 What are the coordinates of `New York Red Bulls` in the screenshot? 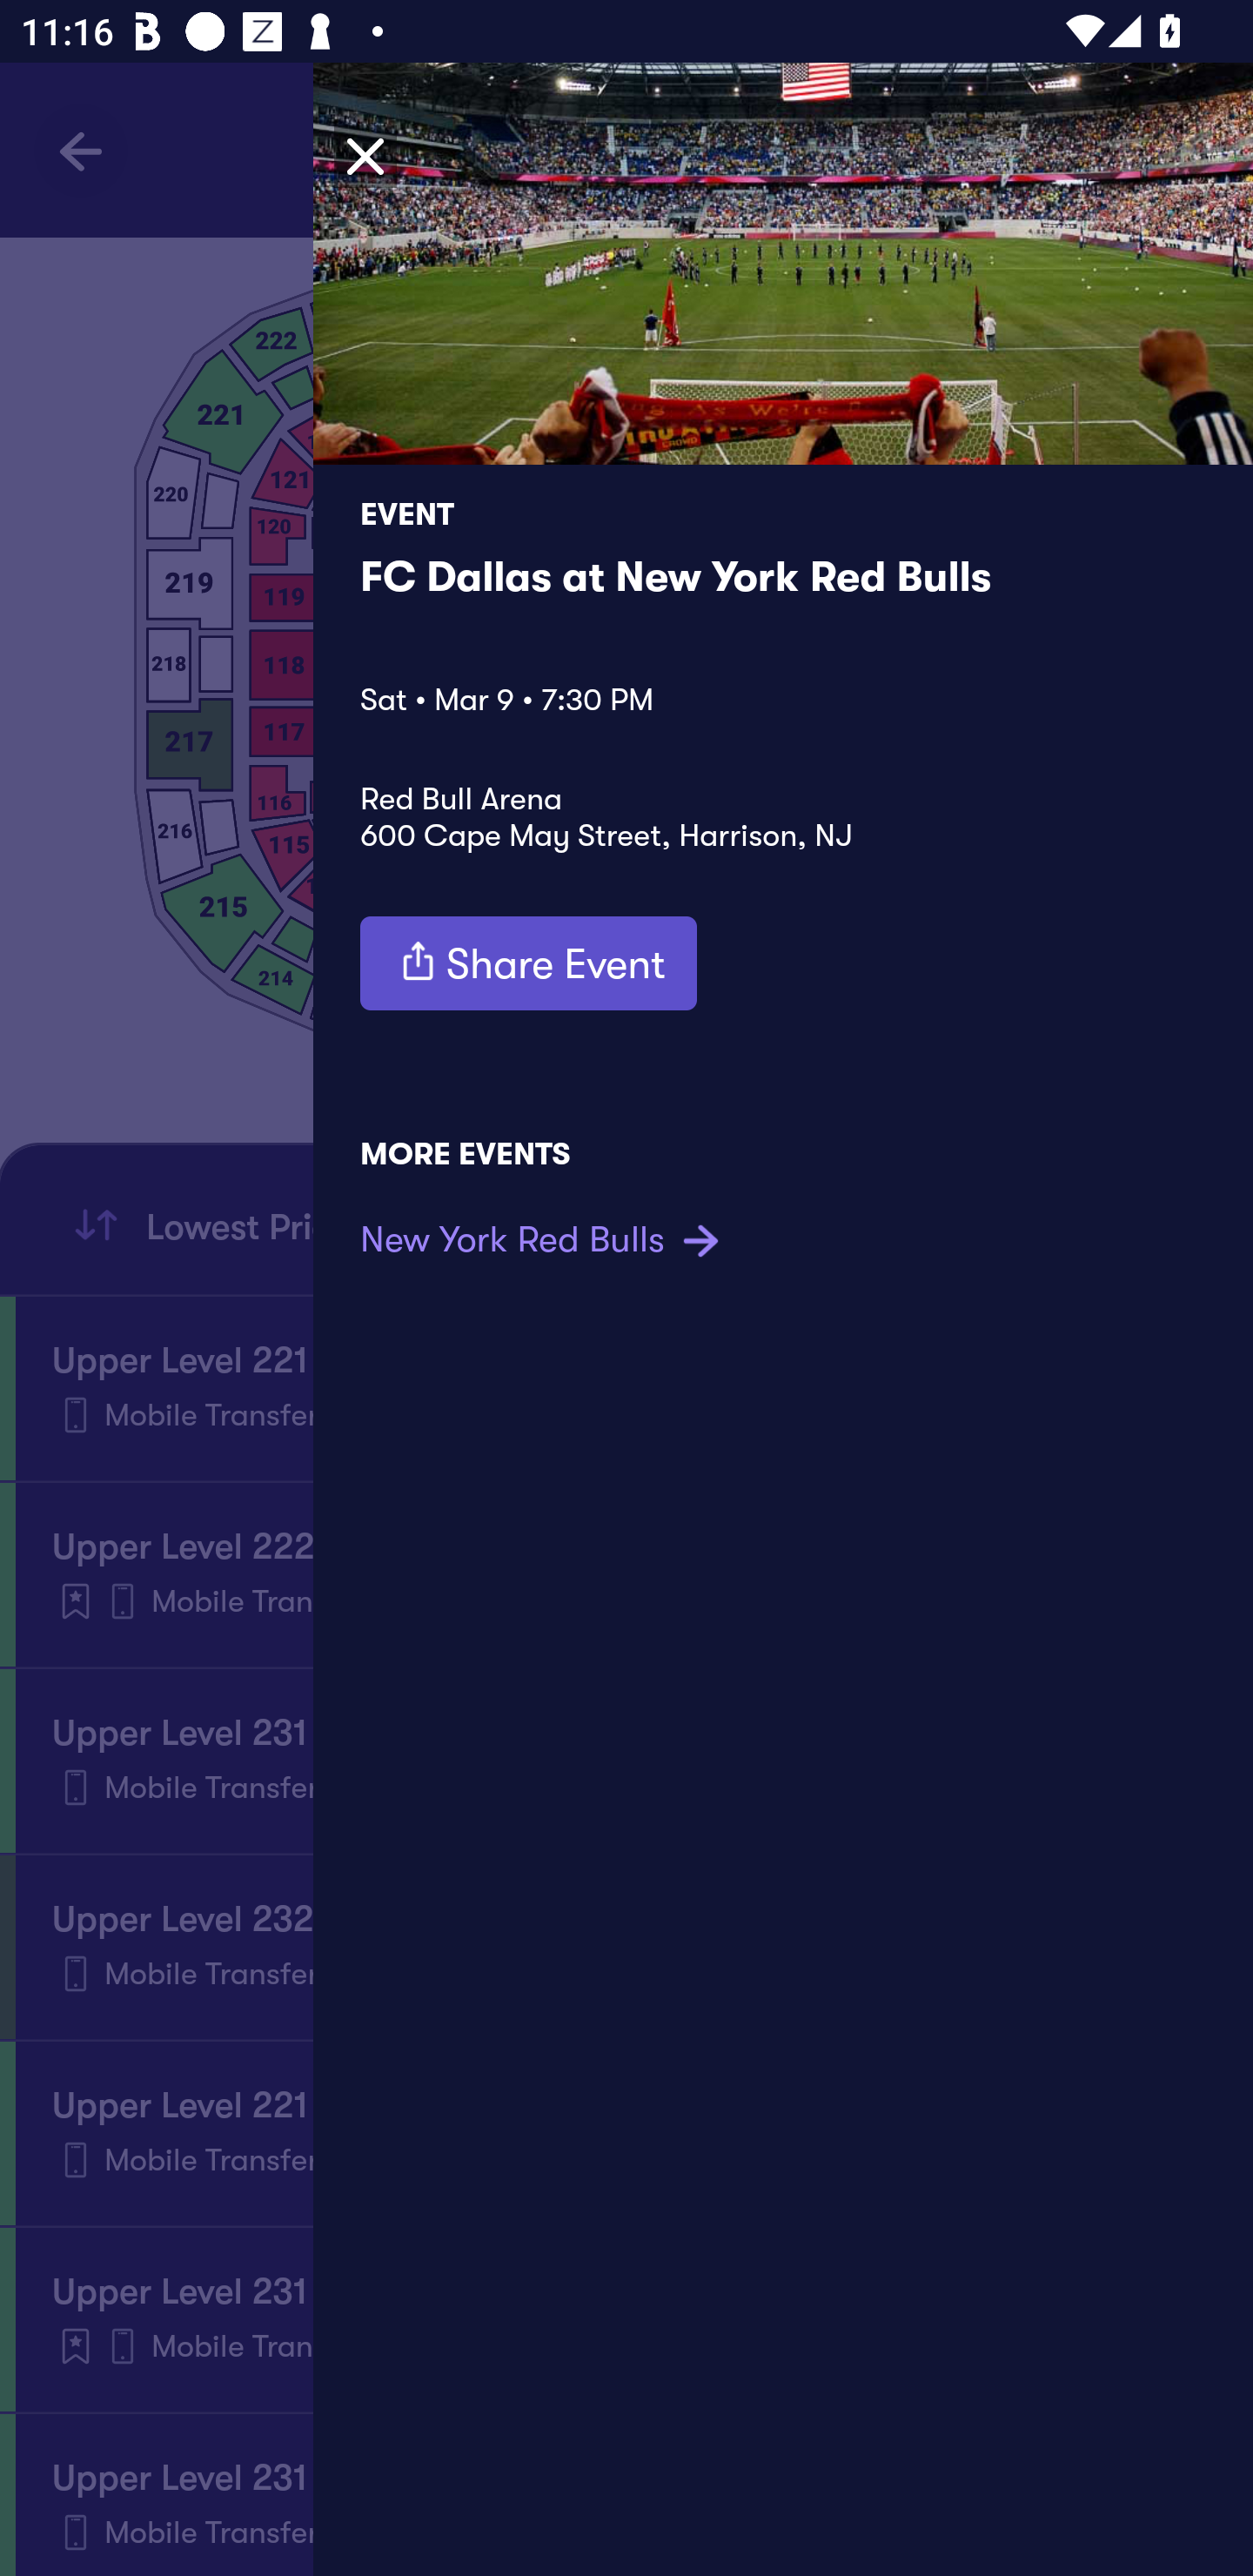 It's located at (544, 1239).